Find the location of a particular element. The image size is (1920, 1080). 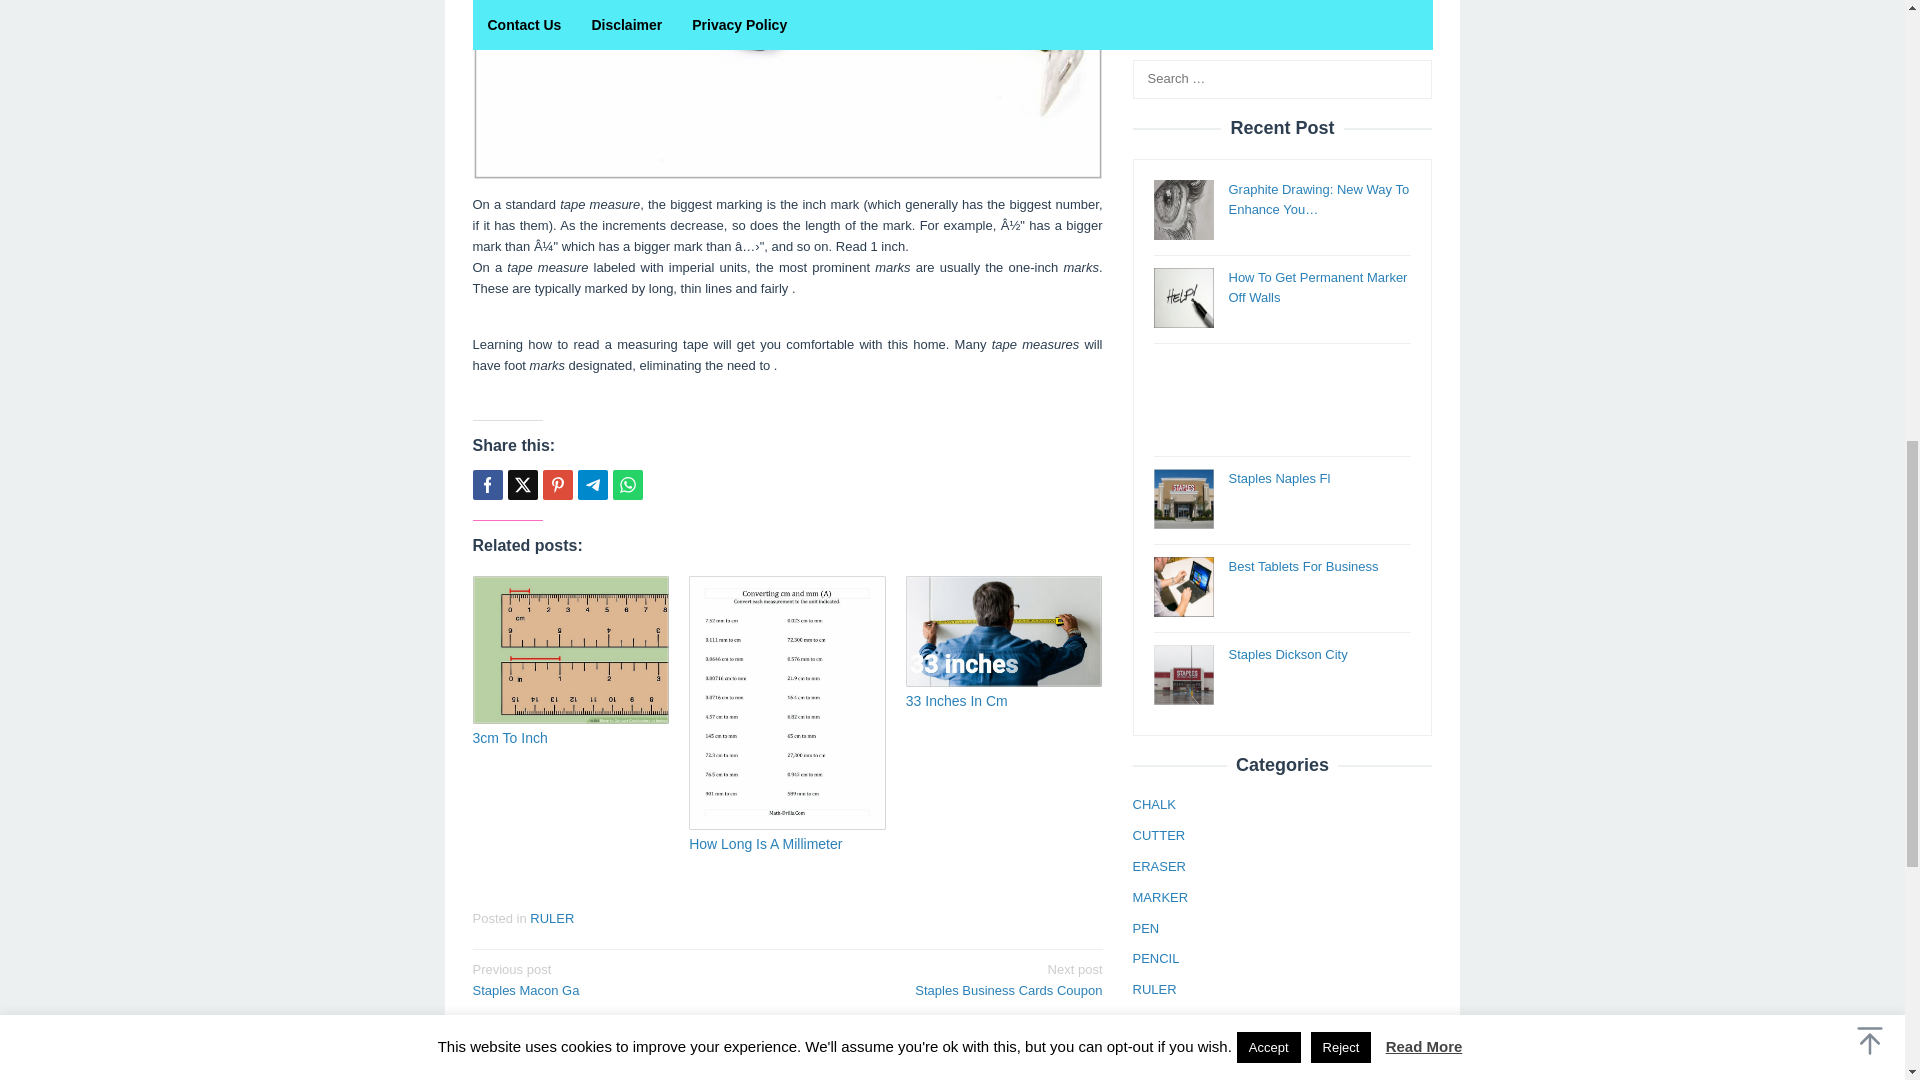

3cm To Inch is located at coordinates (510, 738).